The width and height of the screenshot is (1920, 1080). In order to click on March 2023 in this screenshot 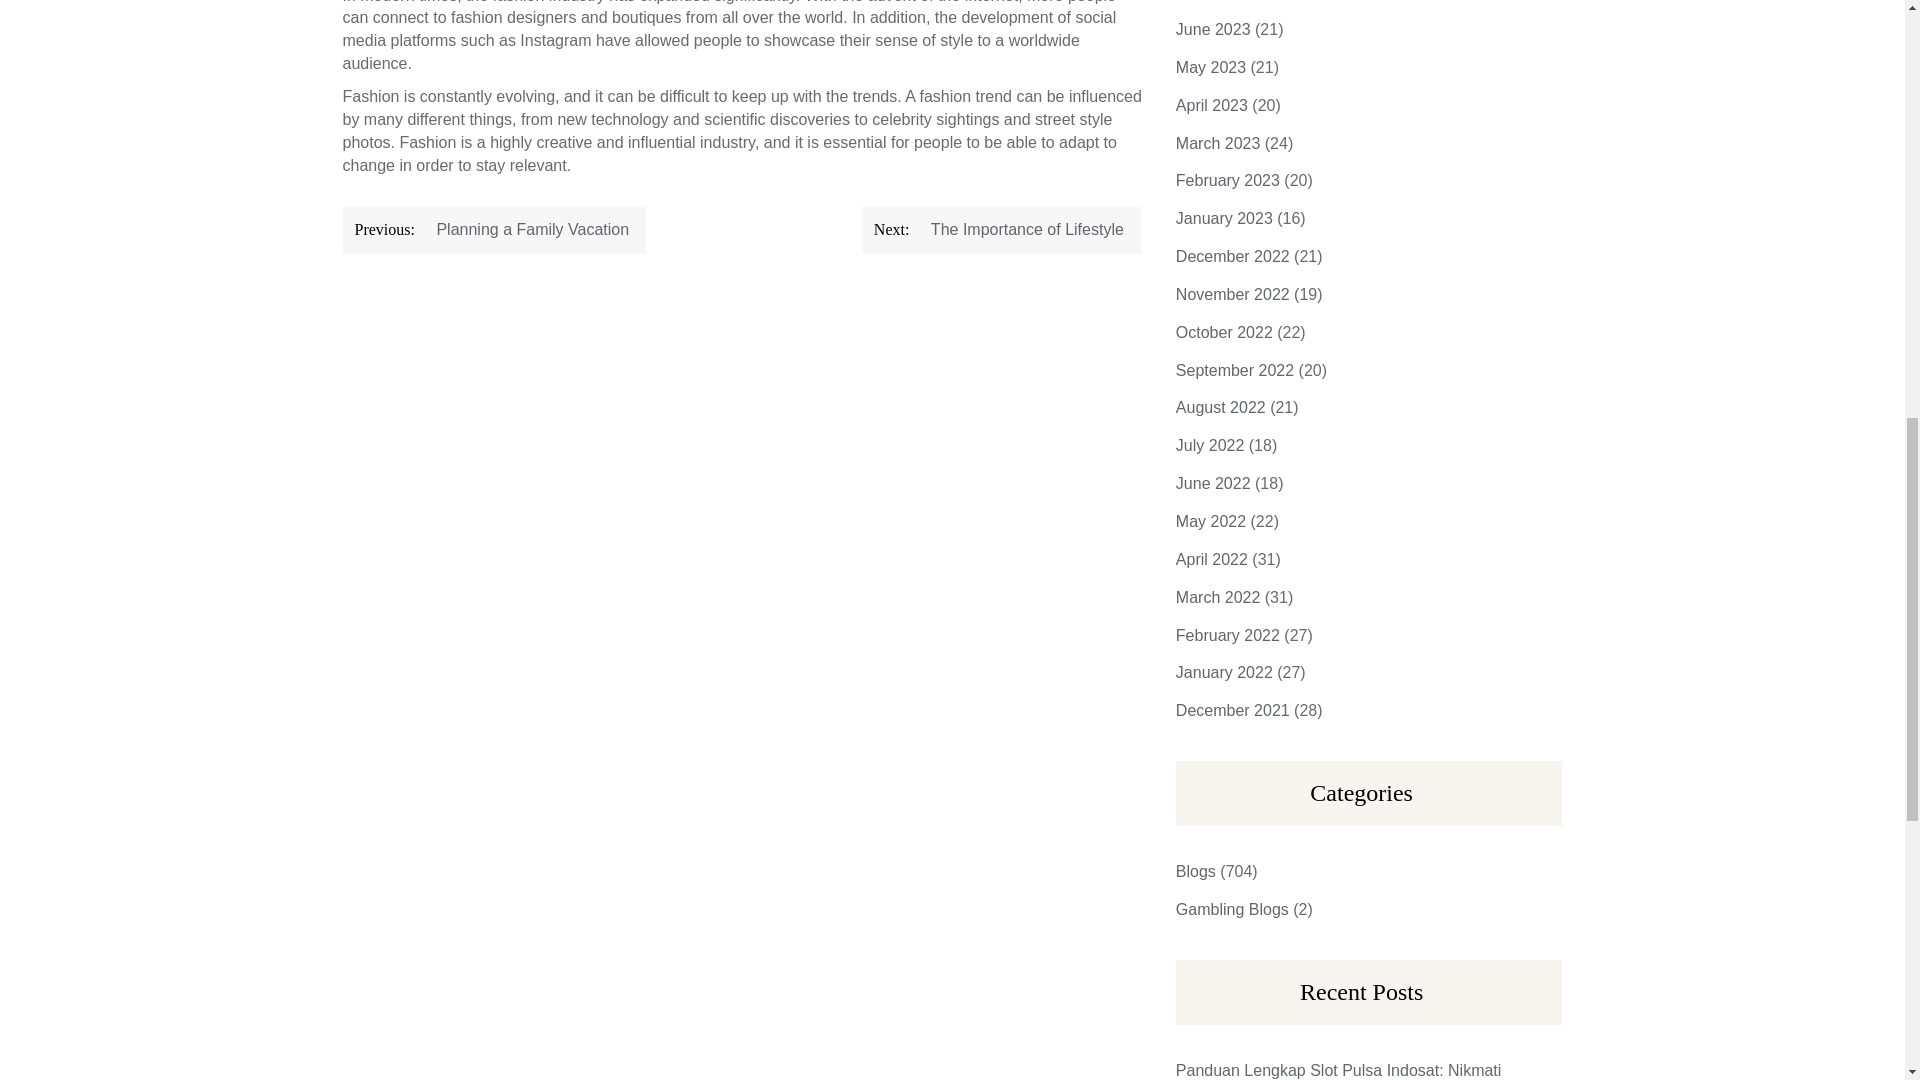, I will do `click(1218, 144)`.